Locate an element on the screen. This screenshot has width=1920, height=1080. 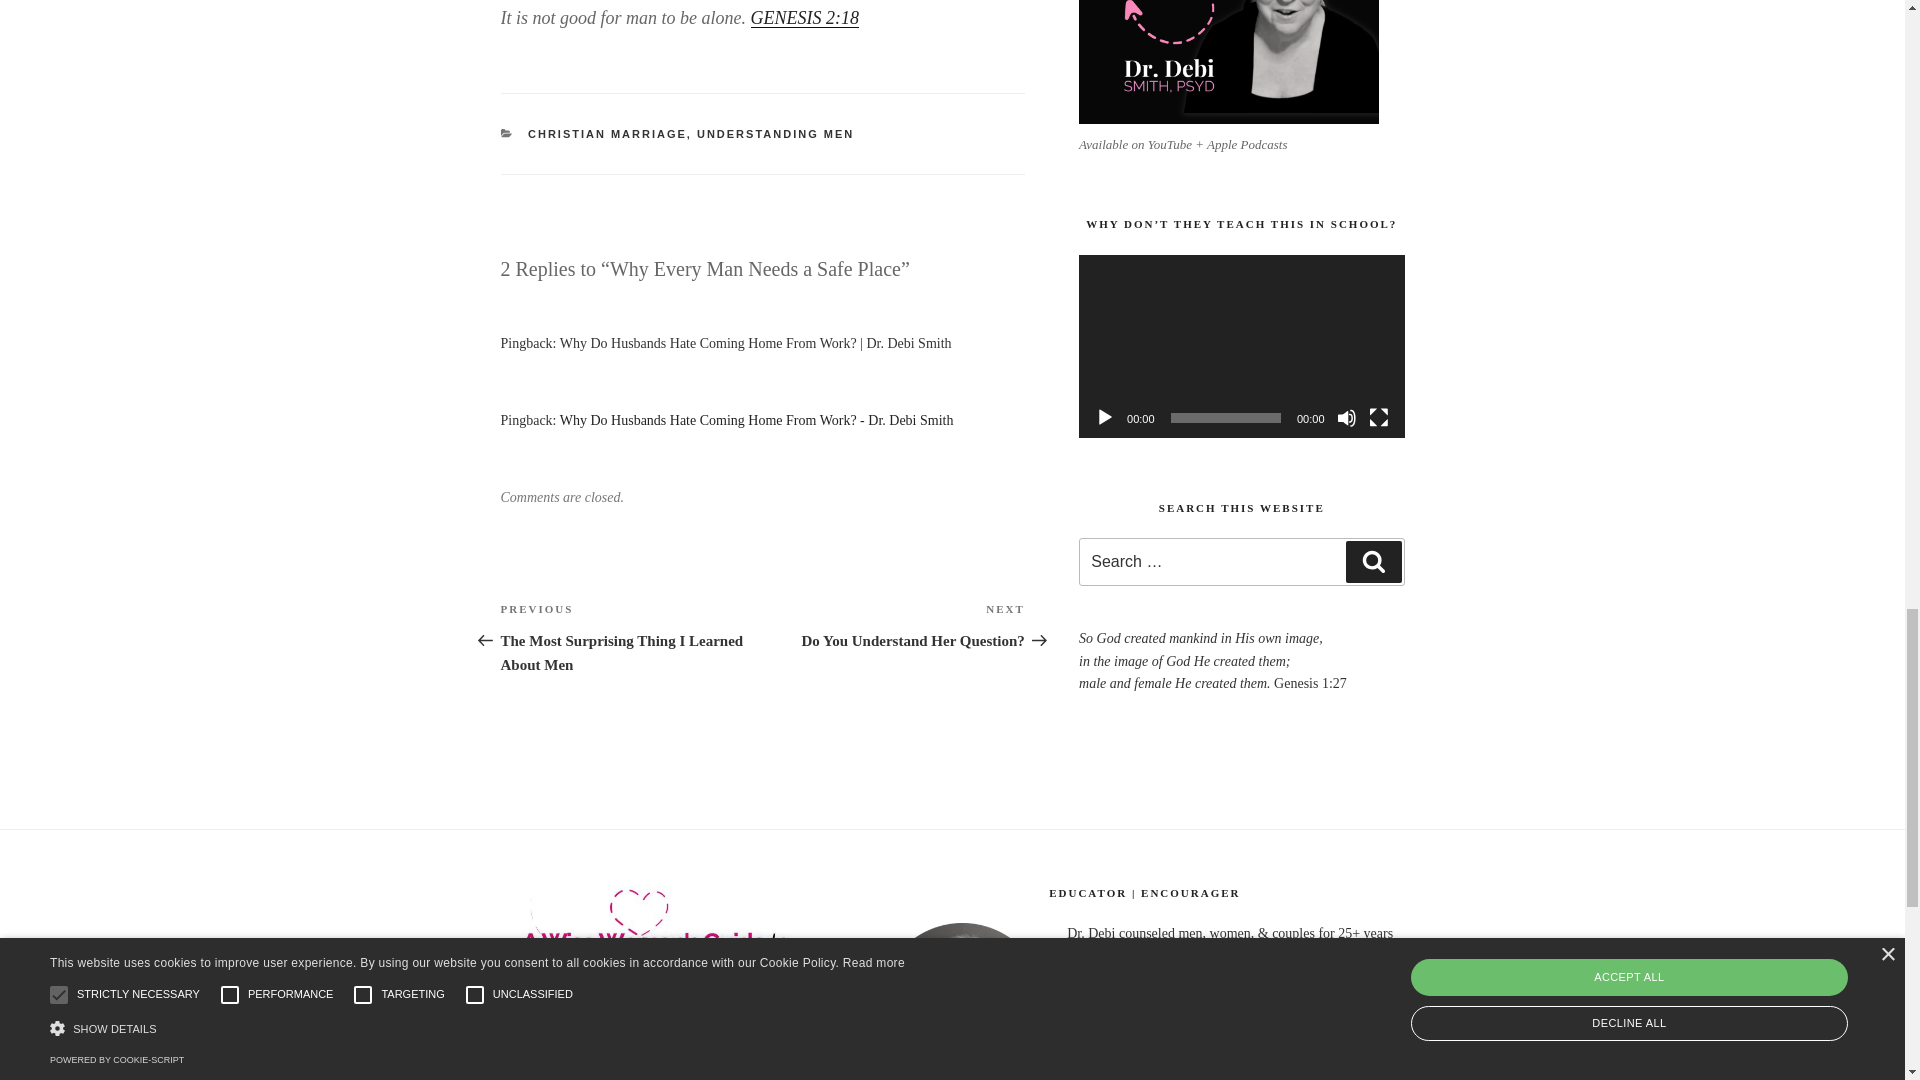
UNDERSTANDING MEN is located at coordinates (1378, 418).